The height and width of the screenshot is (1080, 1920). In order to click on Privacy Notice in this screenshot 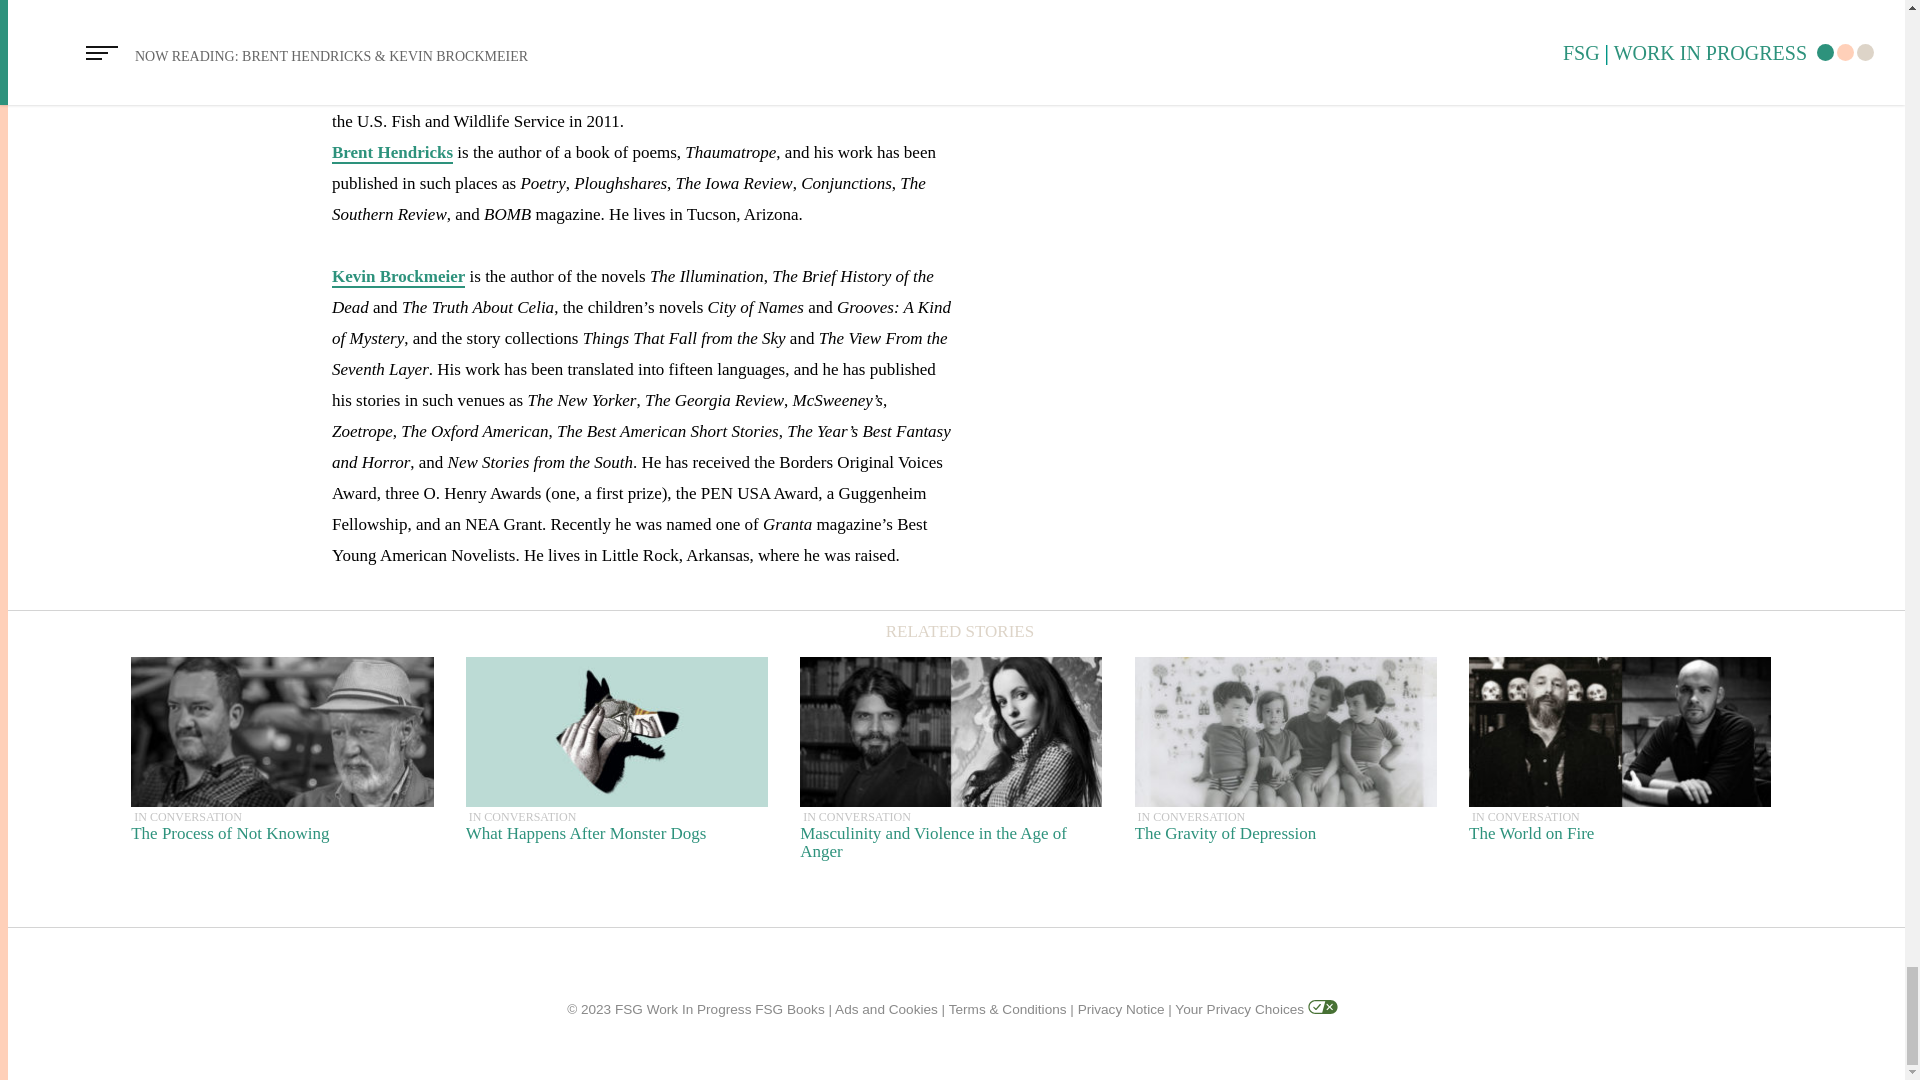, I will do `click(1619, 758)`.